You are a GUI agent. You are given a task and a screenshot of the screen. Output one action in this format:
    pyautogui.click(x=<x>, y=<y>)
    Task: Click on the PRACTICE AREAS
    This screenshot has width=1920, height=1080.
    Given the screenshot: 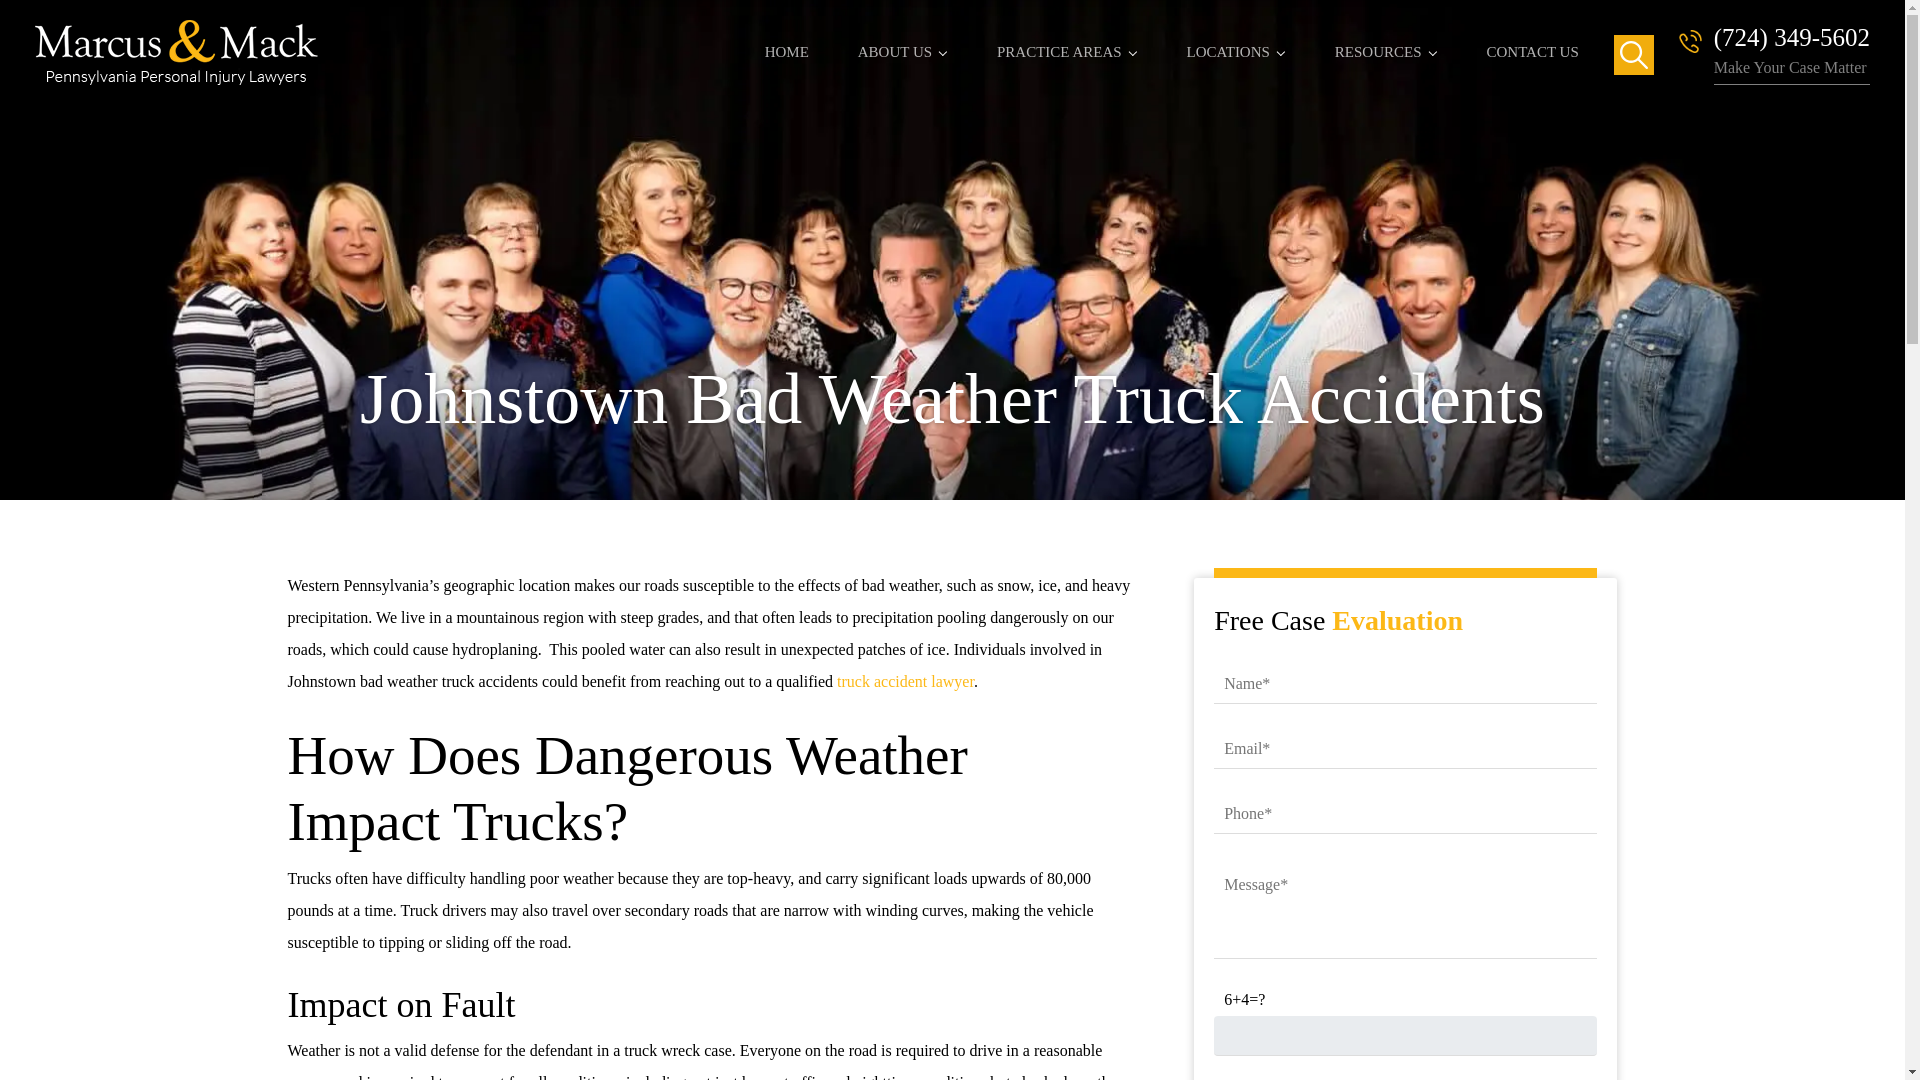 What is the action you would take?
    pyautogui.click(x=1067, y=38)
    